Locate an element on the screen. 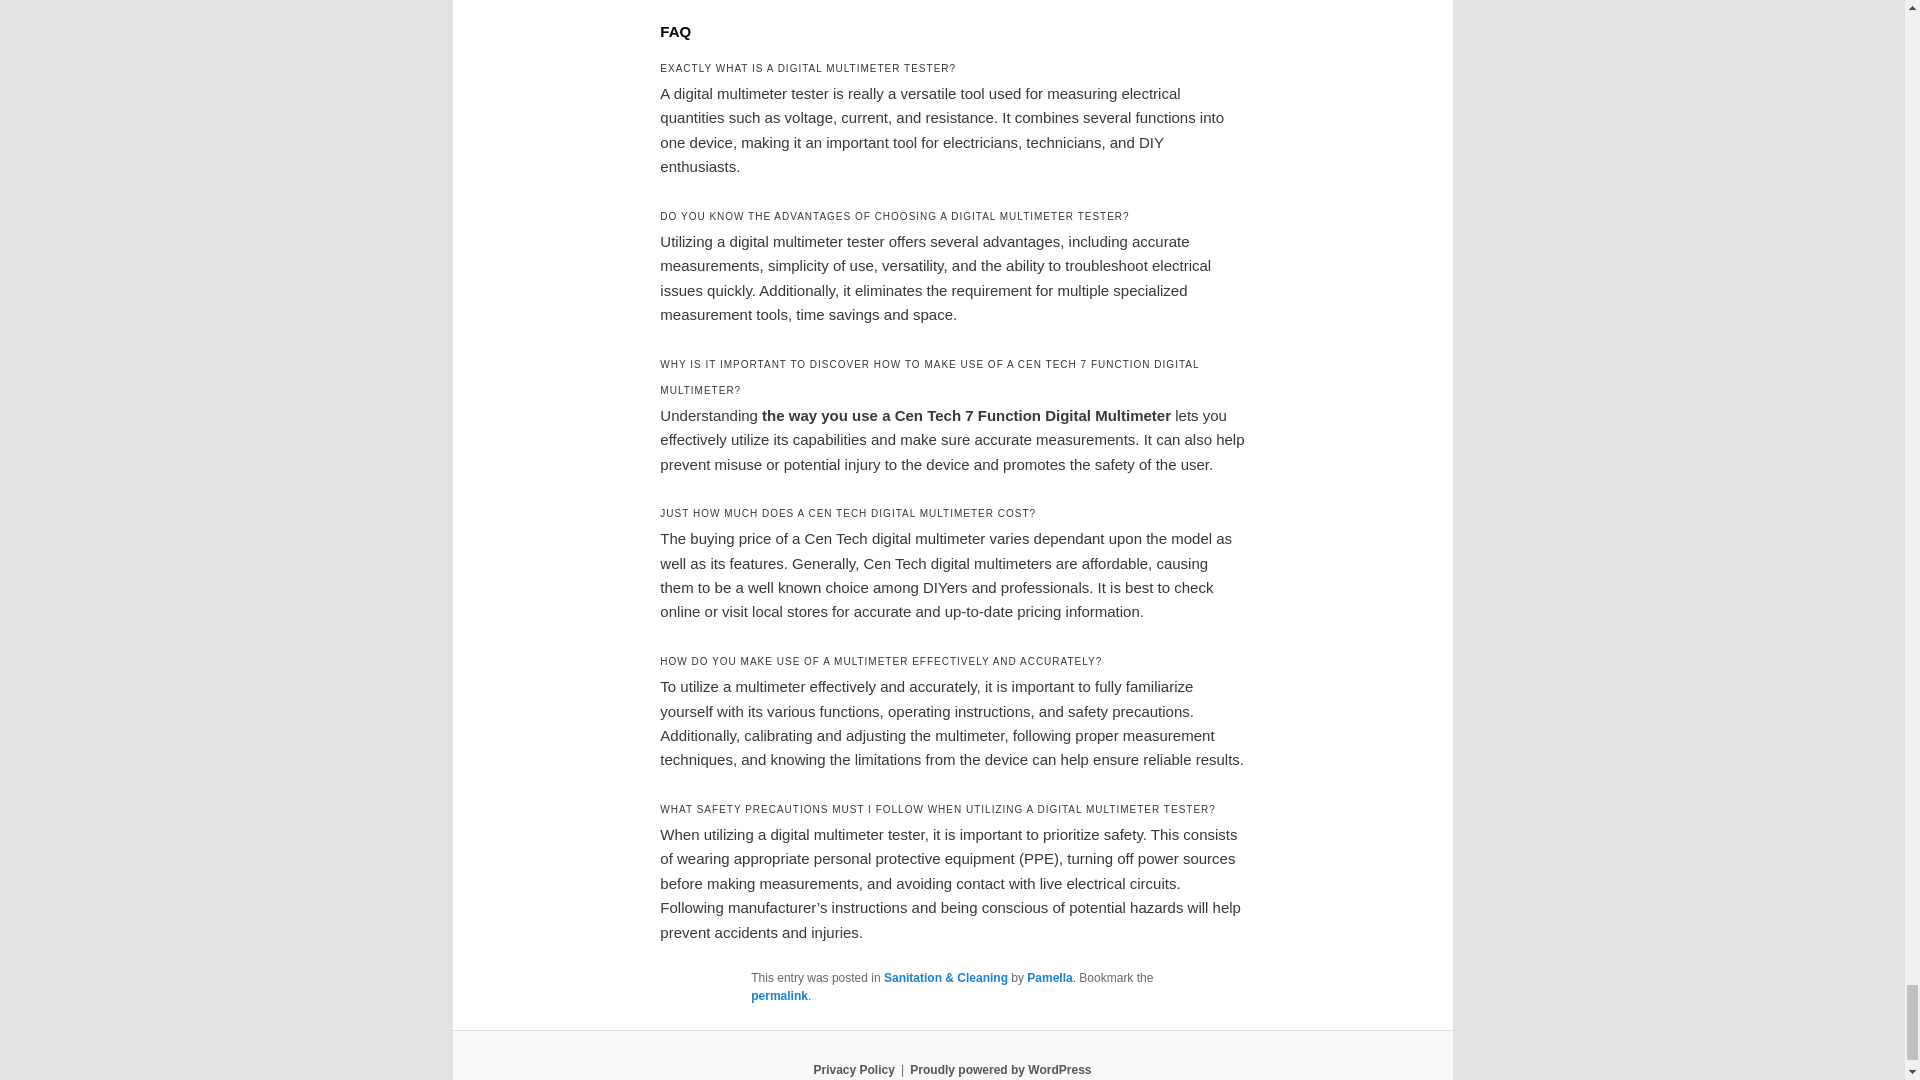 The image size is (1920, 1080). Pamella is located at coordinates (1049, 977).